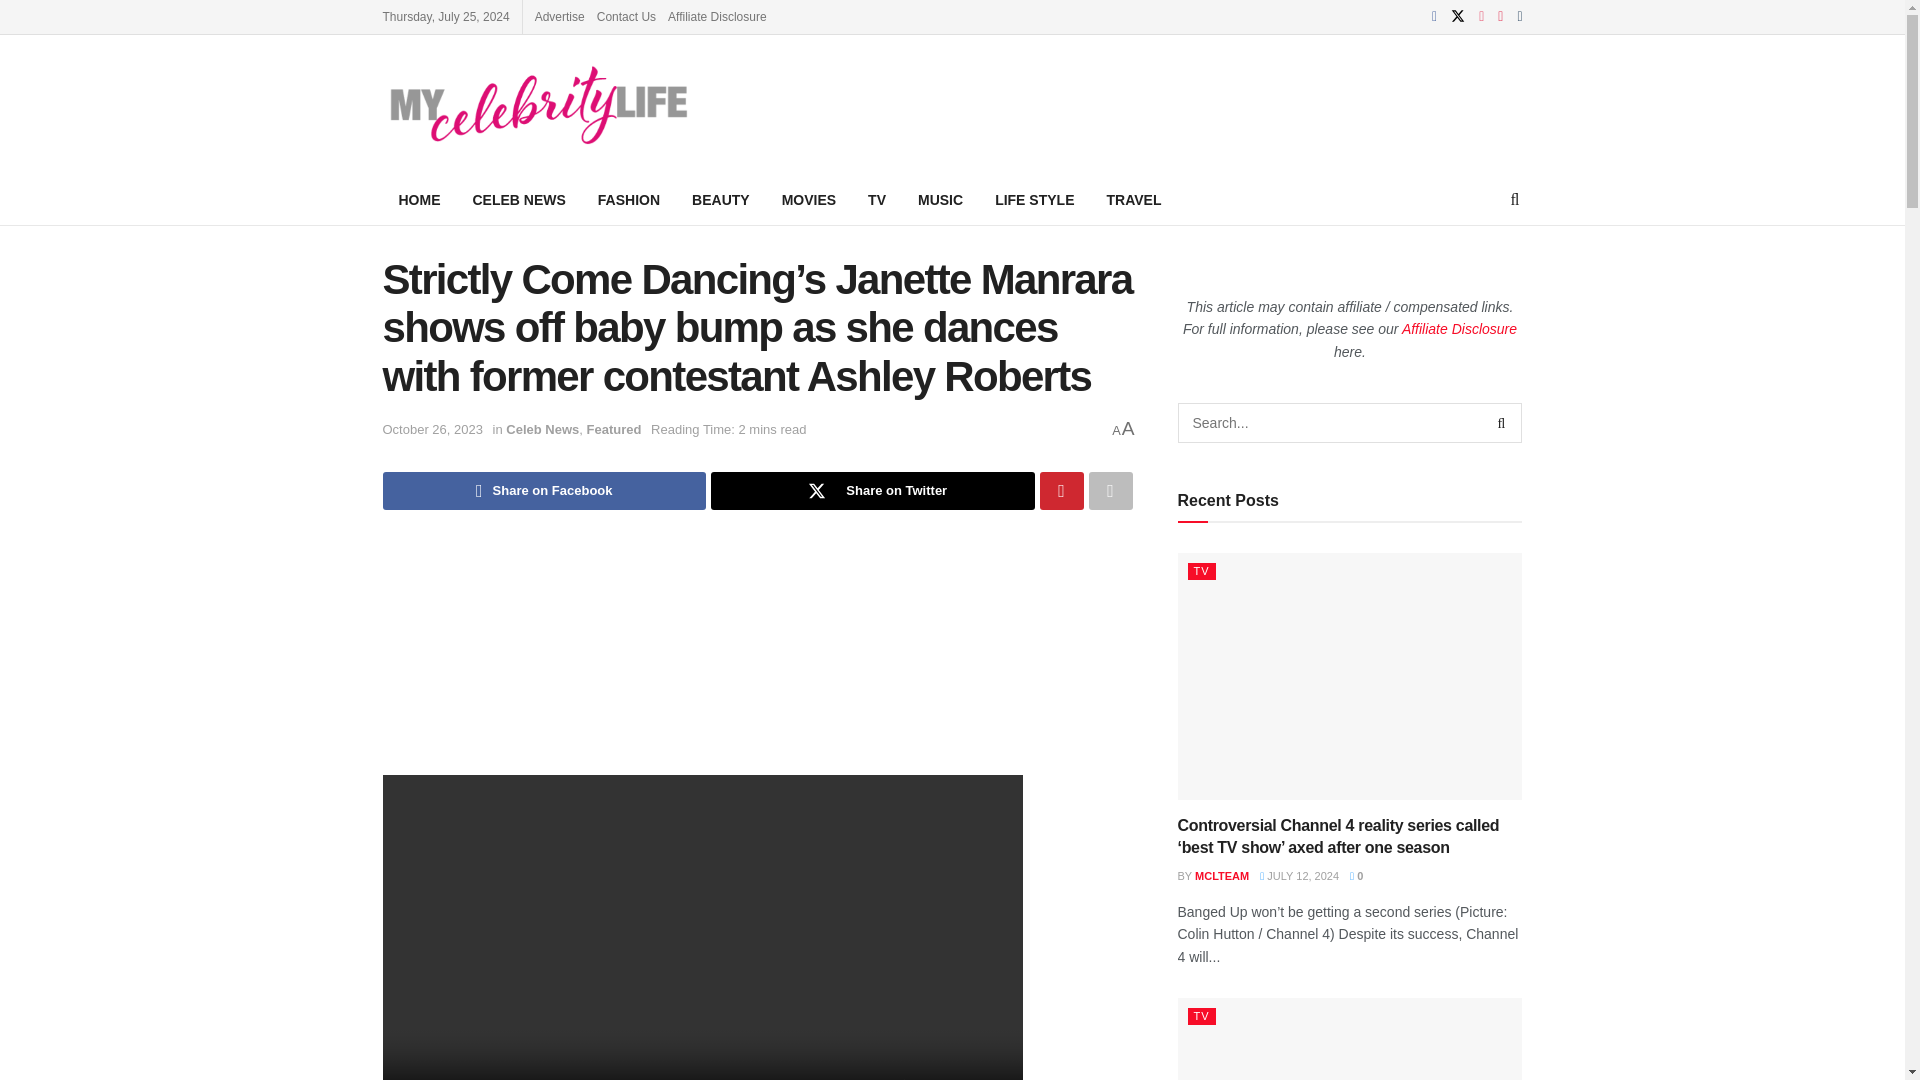 The image size is (1920, 1080). What do you see at coordinates (518, 199) in the screenshot?
I see `CELEB NEWS` at bounding box center [518, 199].